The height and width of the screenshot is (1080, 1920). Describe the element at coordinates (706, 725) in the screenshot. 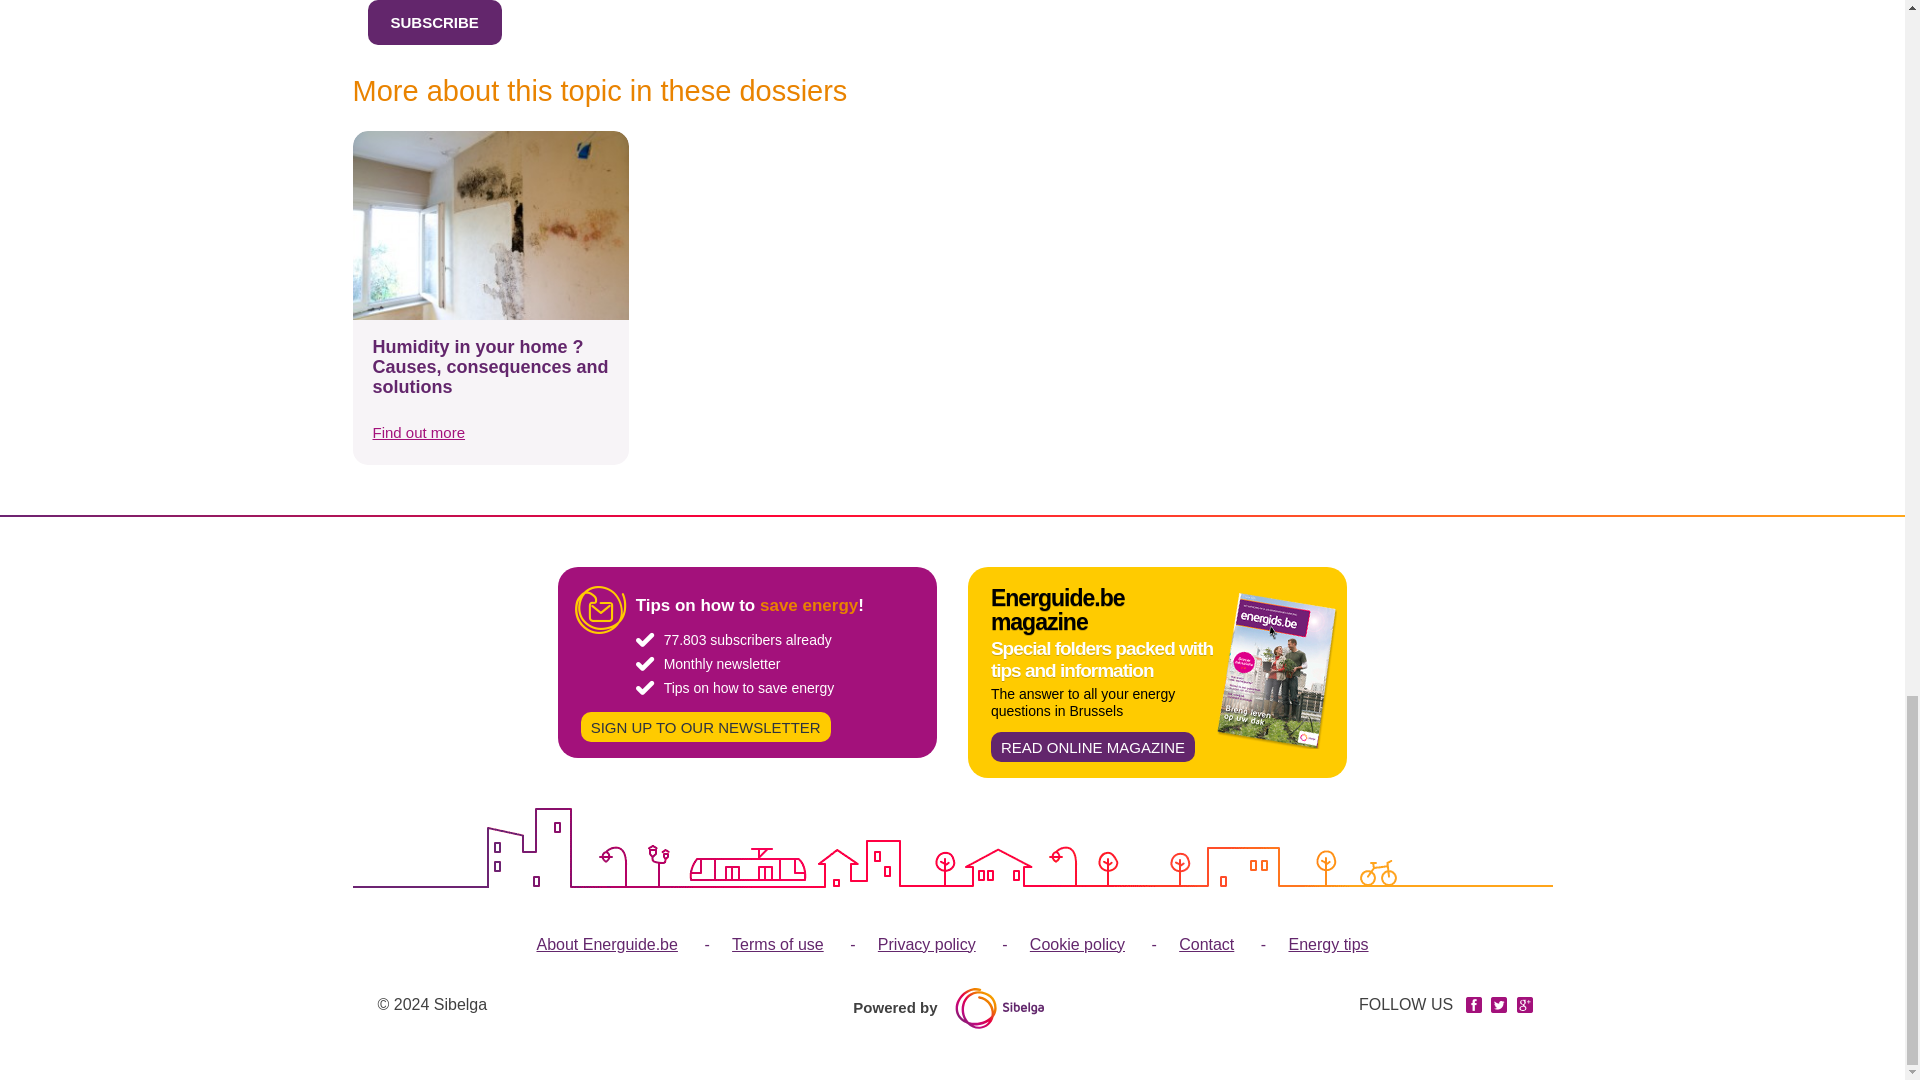

I see `SIGN UP TO OUR NEWSLETTER` at that location.